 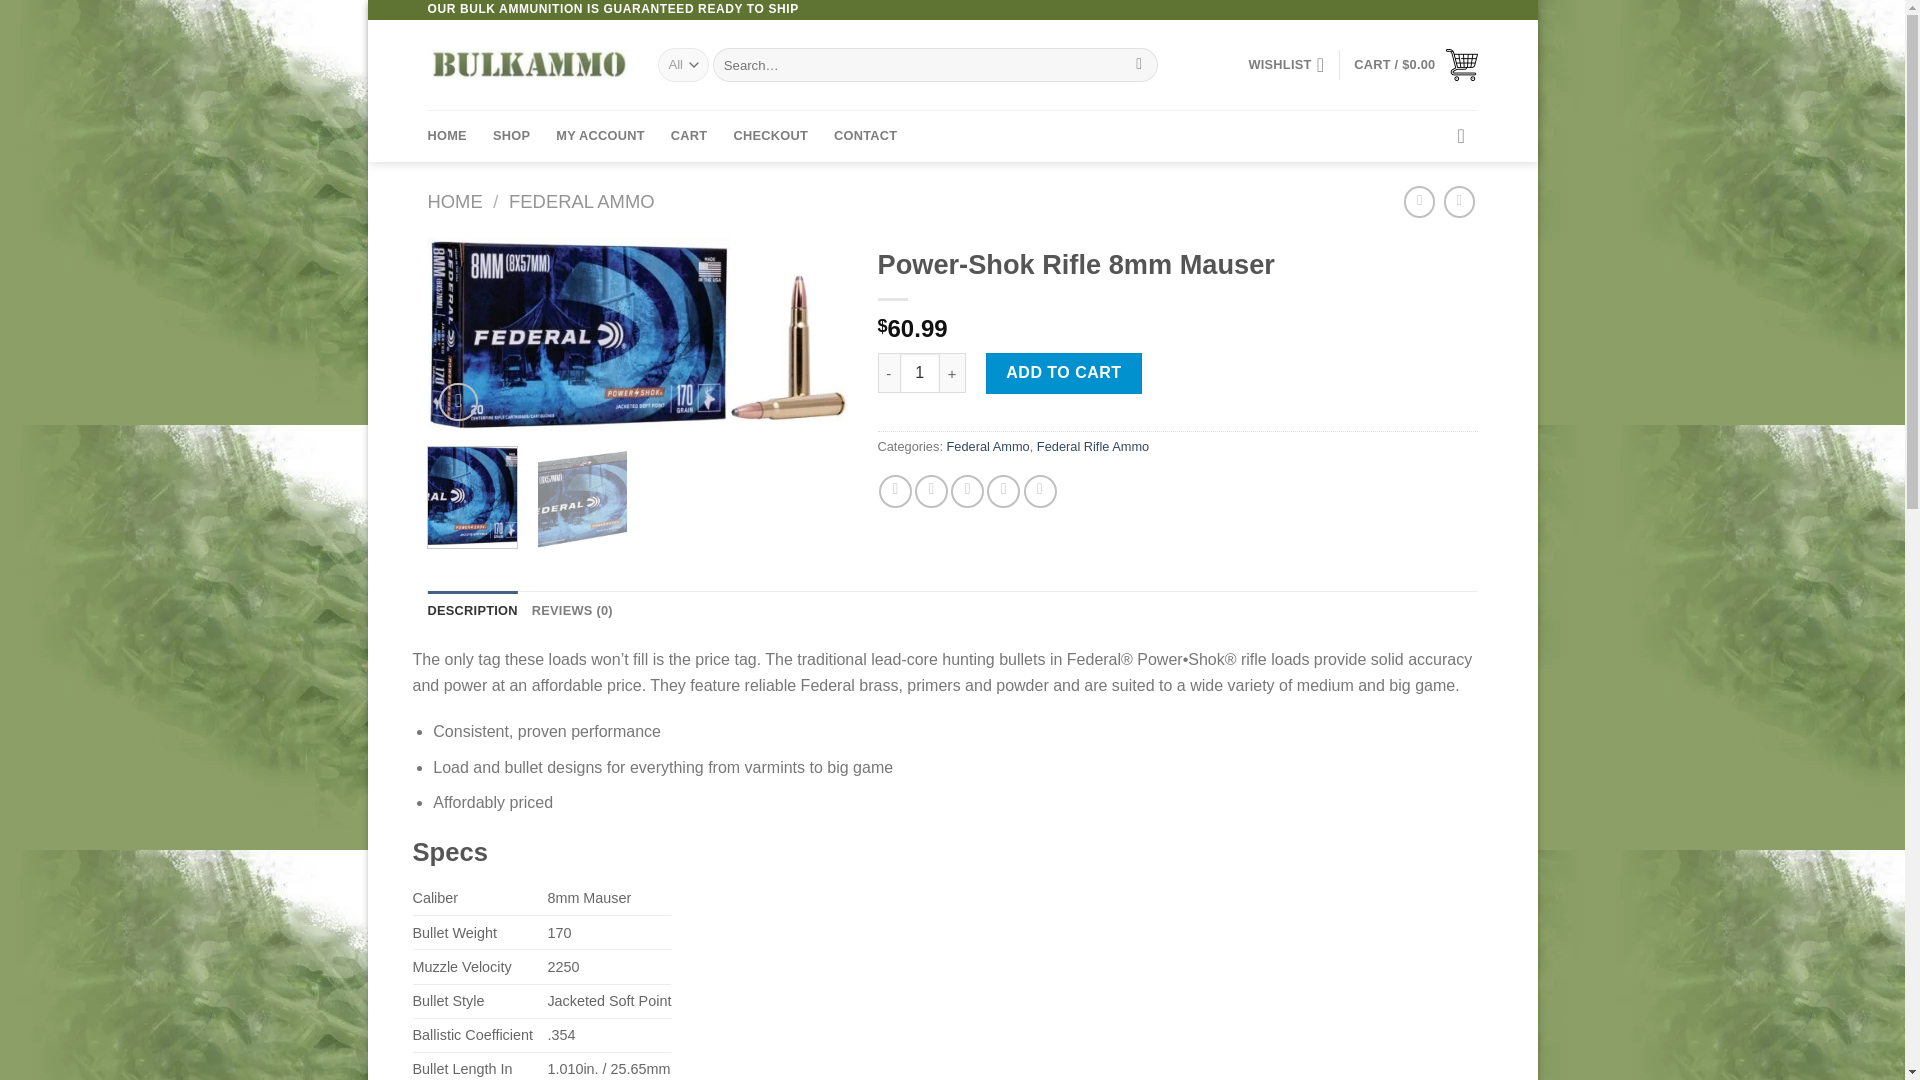 I want to click on CHECKOUT, so click(x=770, y=136).